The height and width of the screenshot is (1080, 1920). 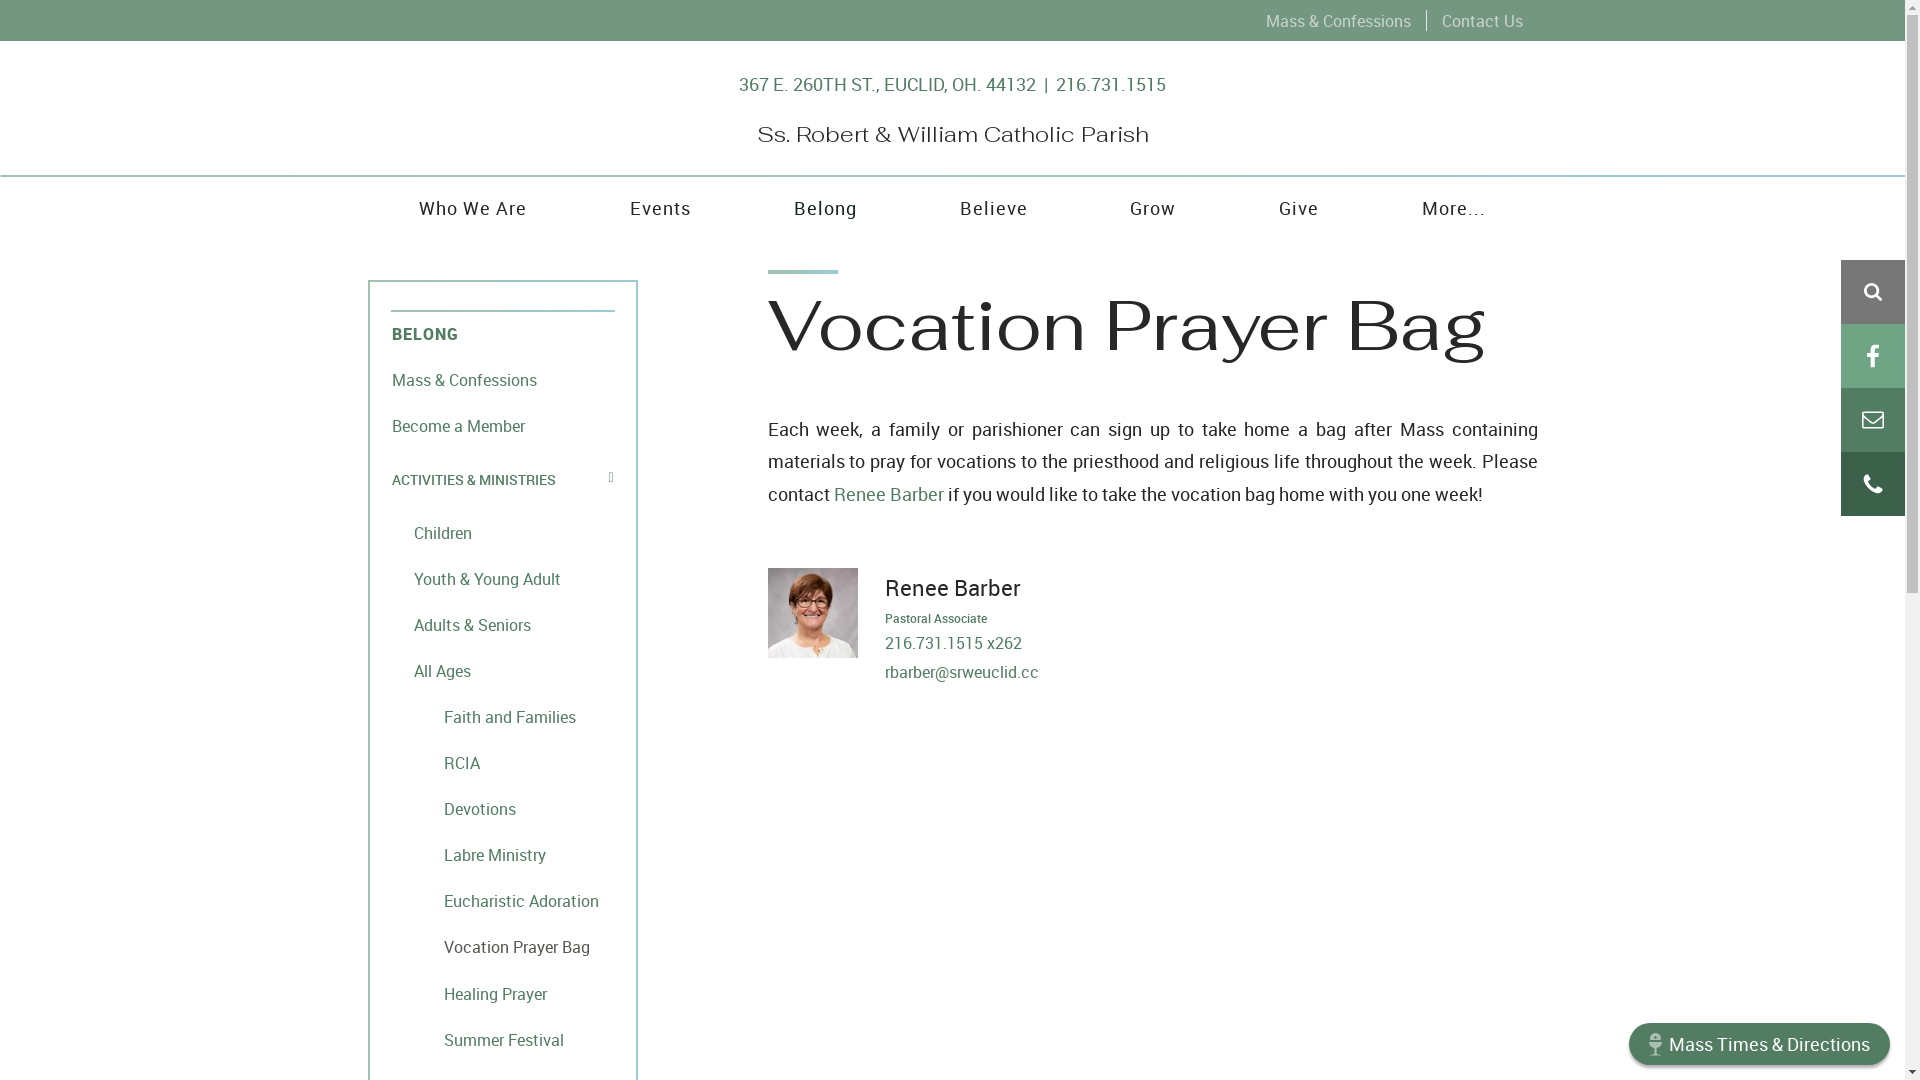 What do you see at coordinates (1482, 20) in the screenshot?
I see `Contact Us` at bounding box center [1482, 20].